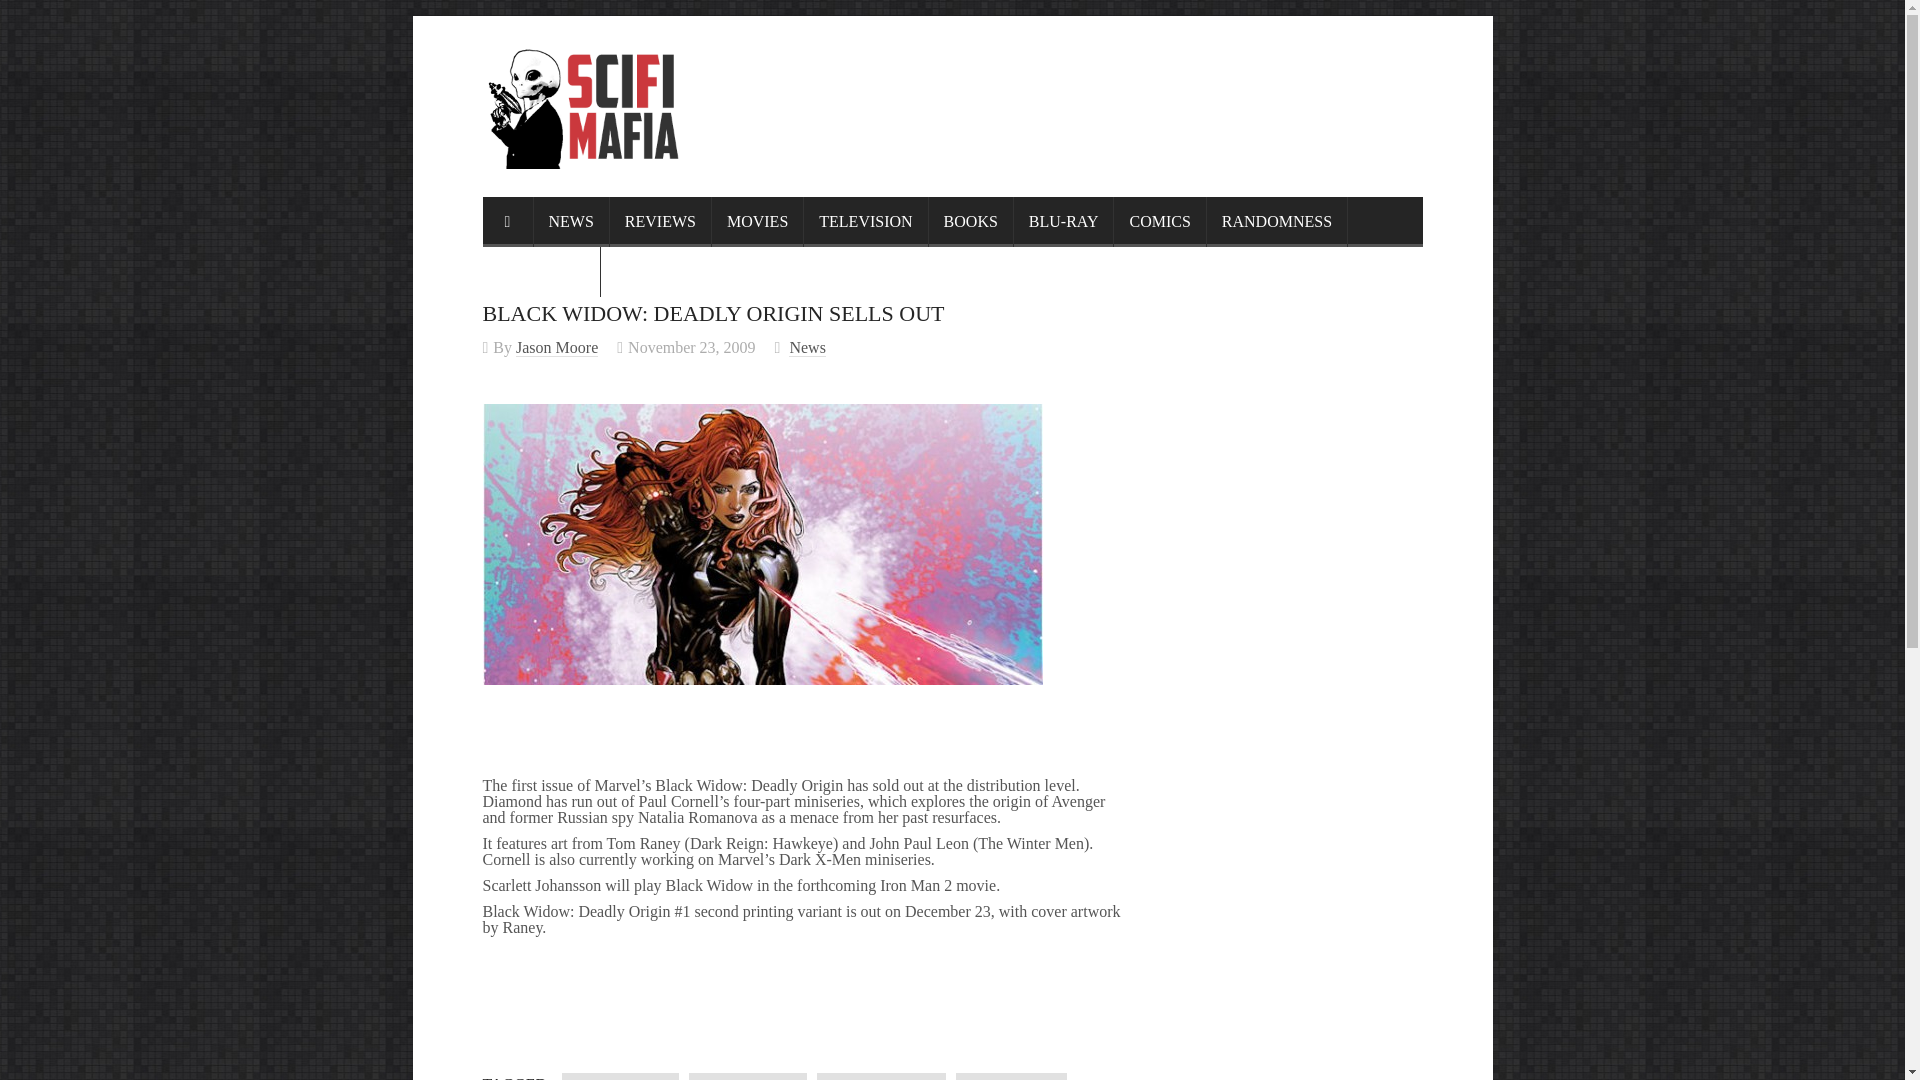 The image size is (1920, 1080). Describe the element at coordinates (802, 976) in the screenshot. I see `Advertisement` at that location.